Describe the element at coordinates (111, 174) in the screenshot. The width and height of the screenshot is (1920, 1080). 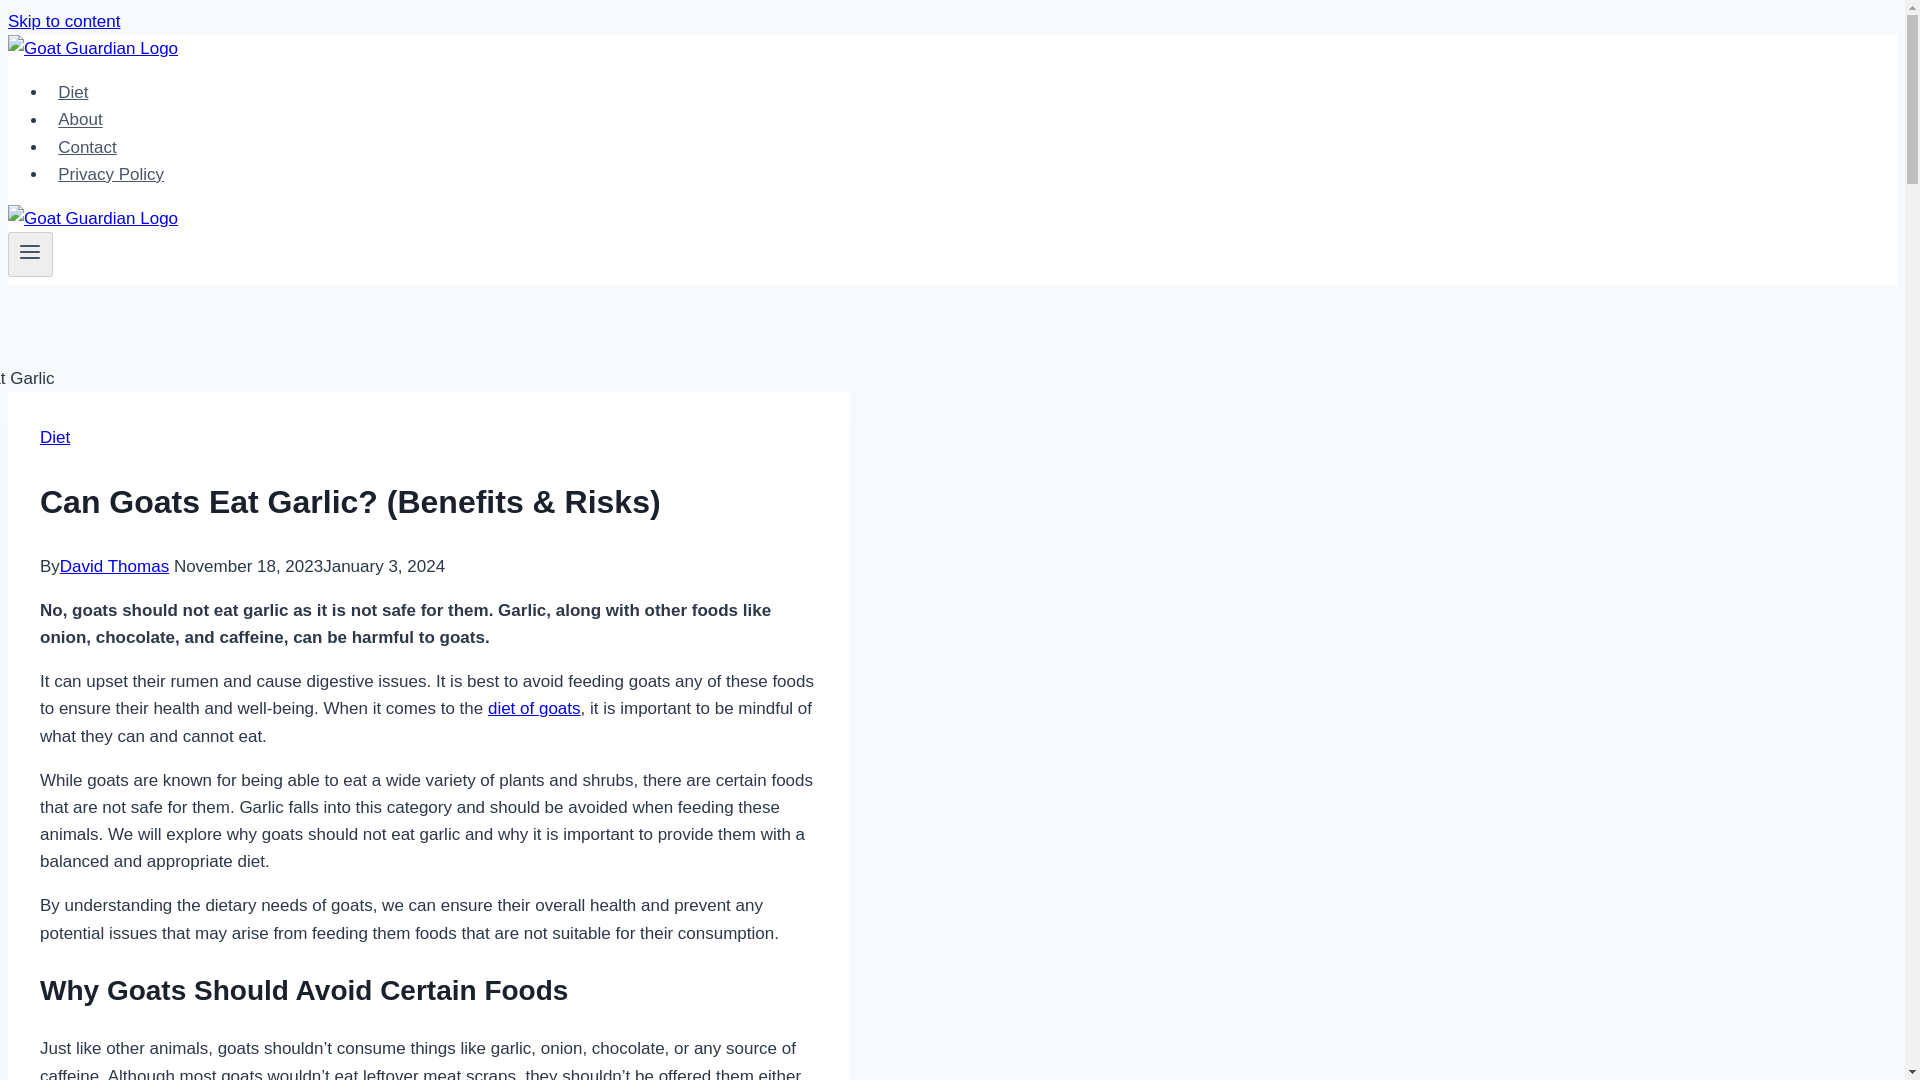
I see `Privacy Policy` at that location.